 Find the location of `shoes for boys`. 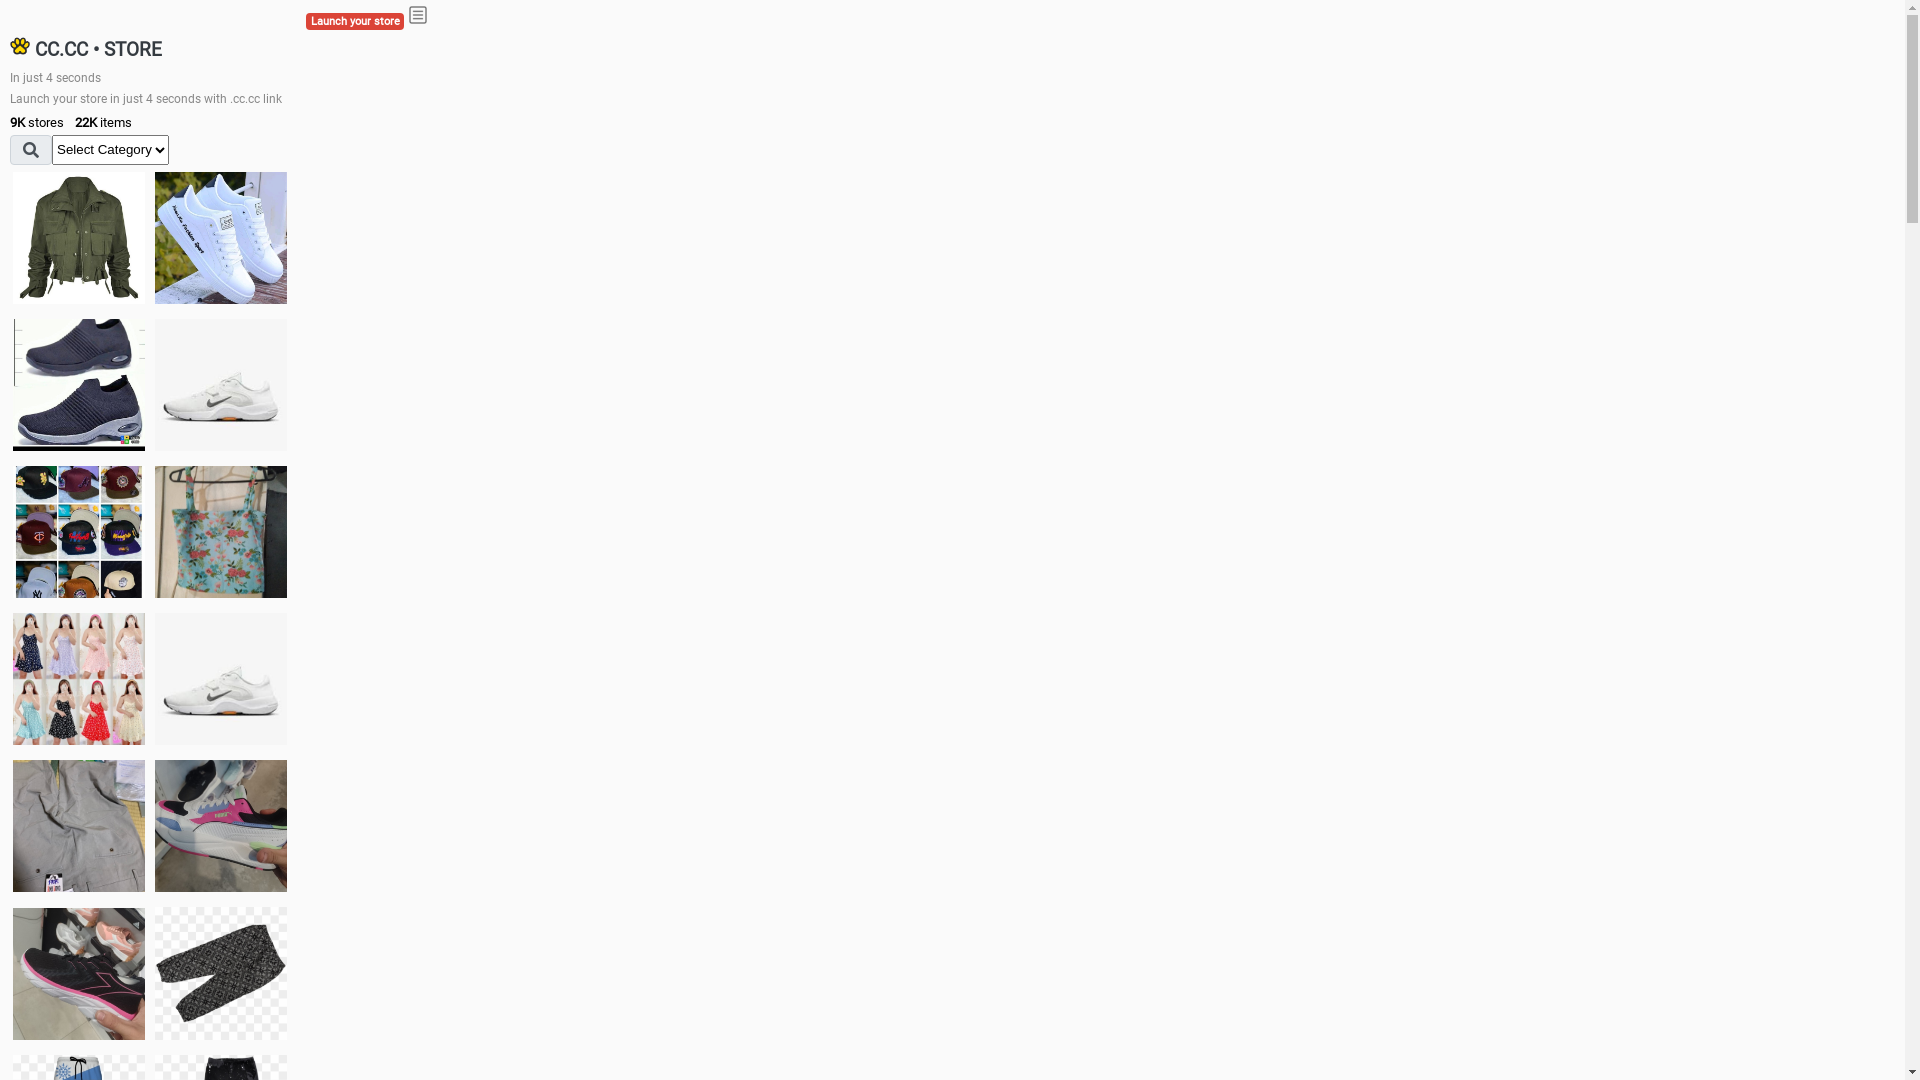

shoes for boys is located at coordinates (79, 385).